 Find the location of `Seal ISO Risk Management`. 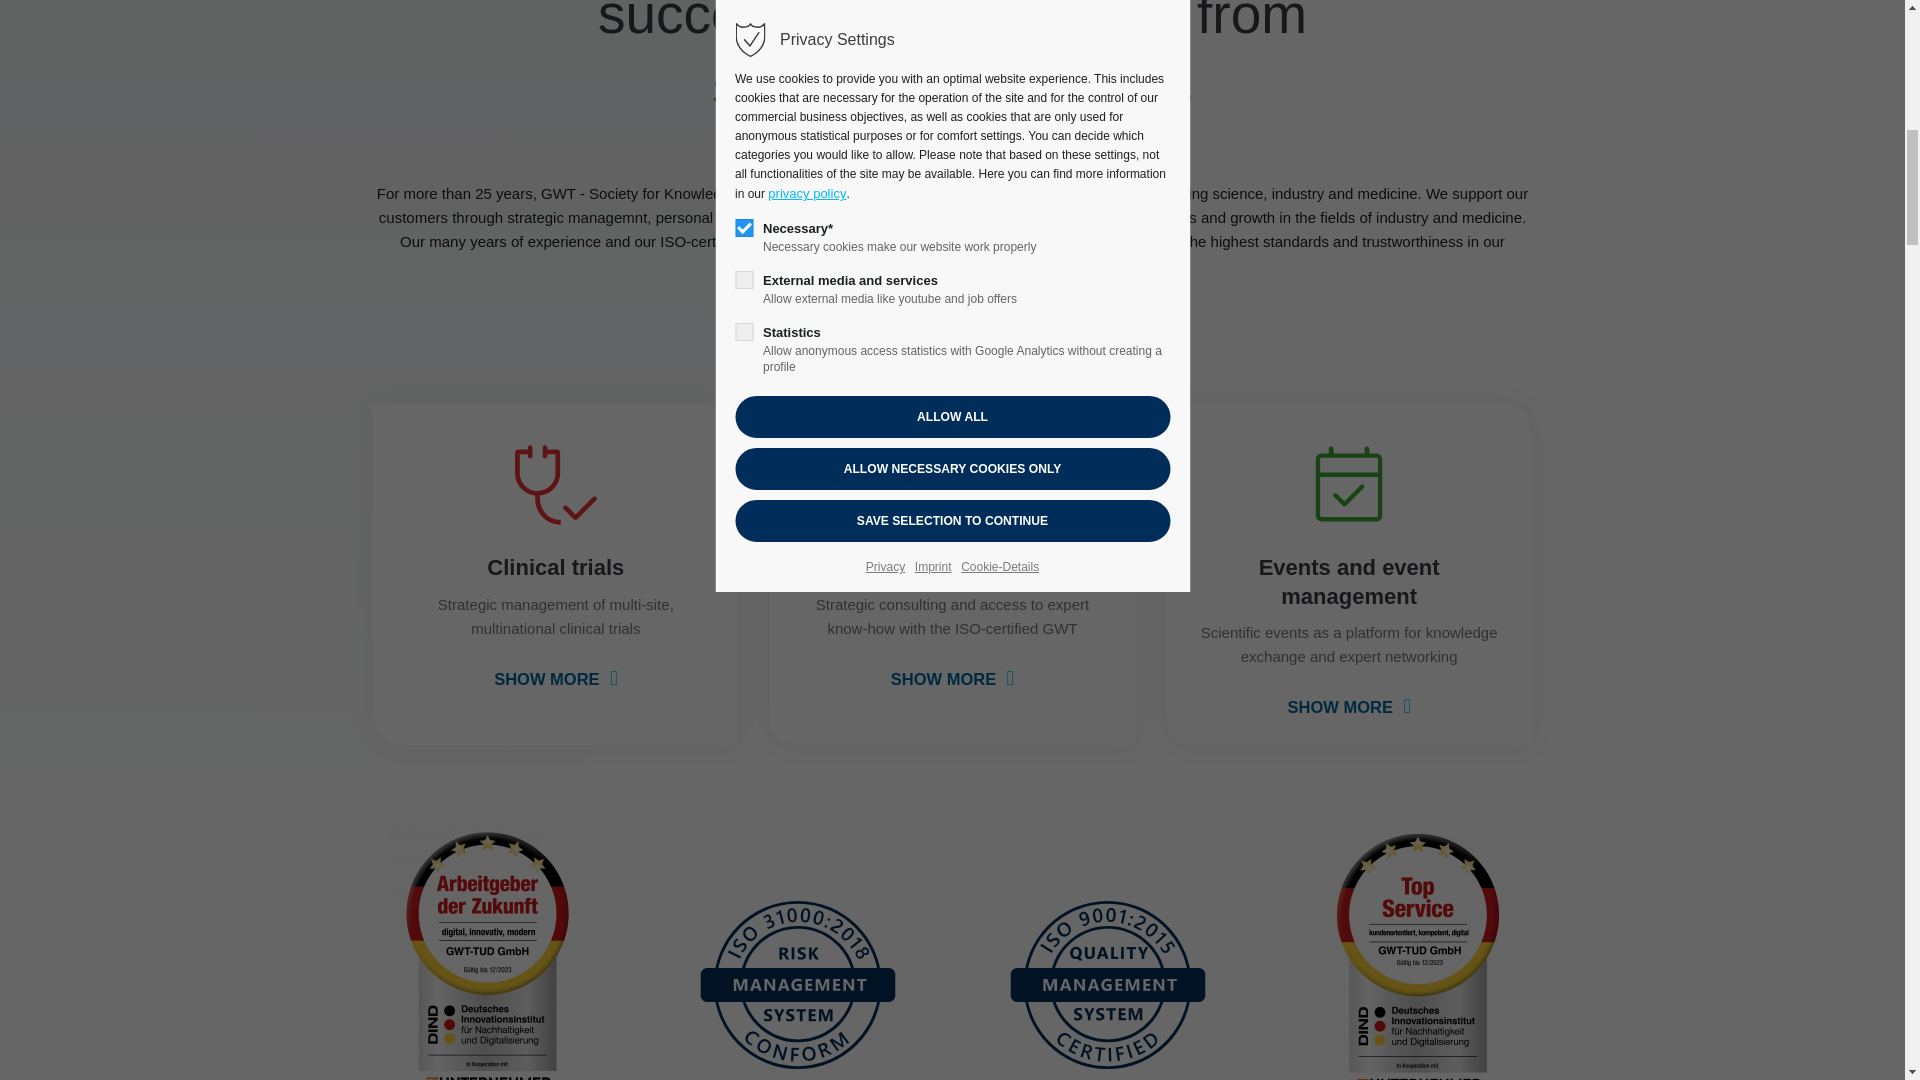

Seal ISO Risk Management is located at coordinates (798, 982).